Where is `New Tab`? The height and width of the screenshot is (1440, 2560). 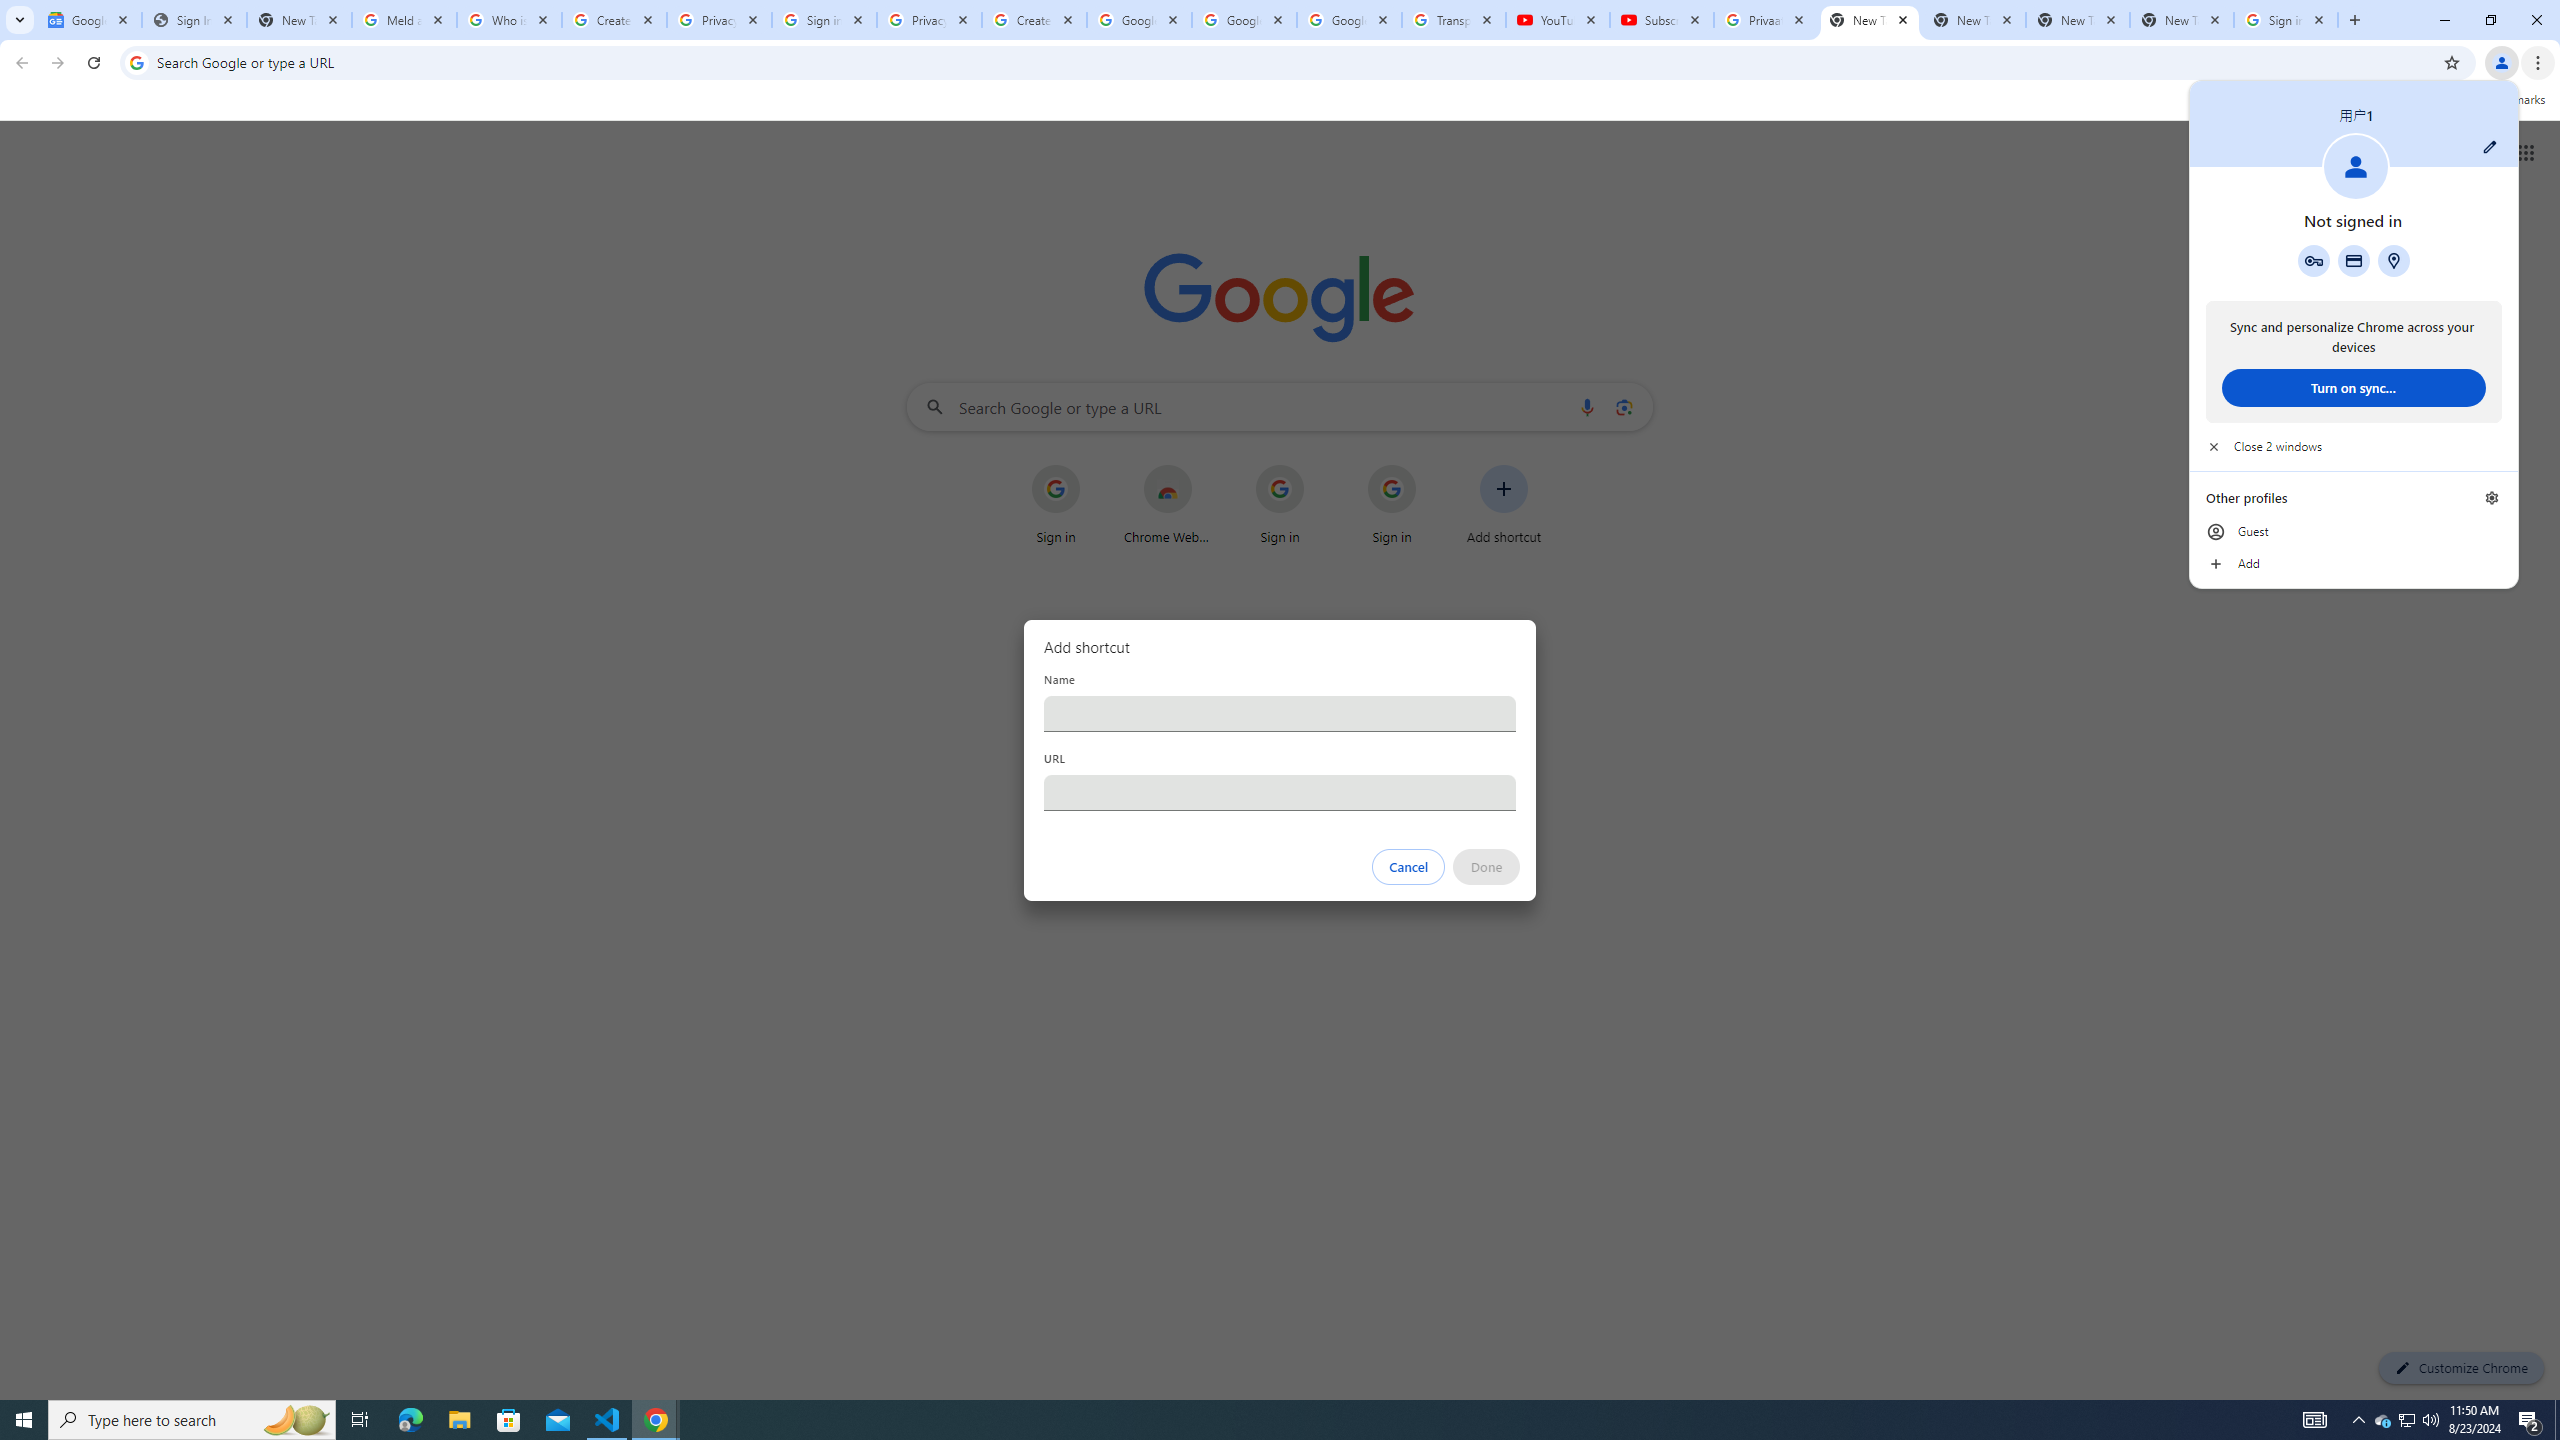 New Tab is located at coordinates (1870, 20).